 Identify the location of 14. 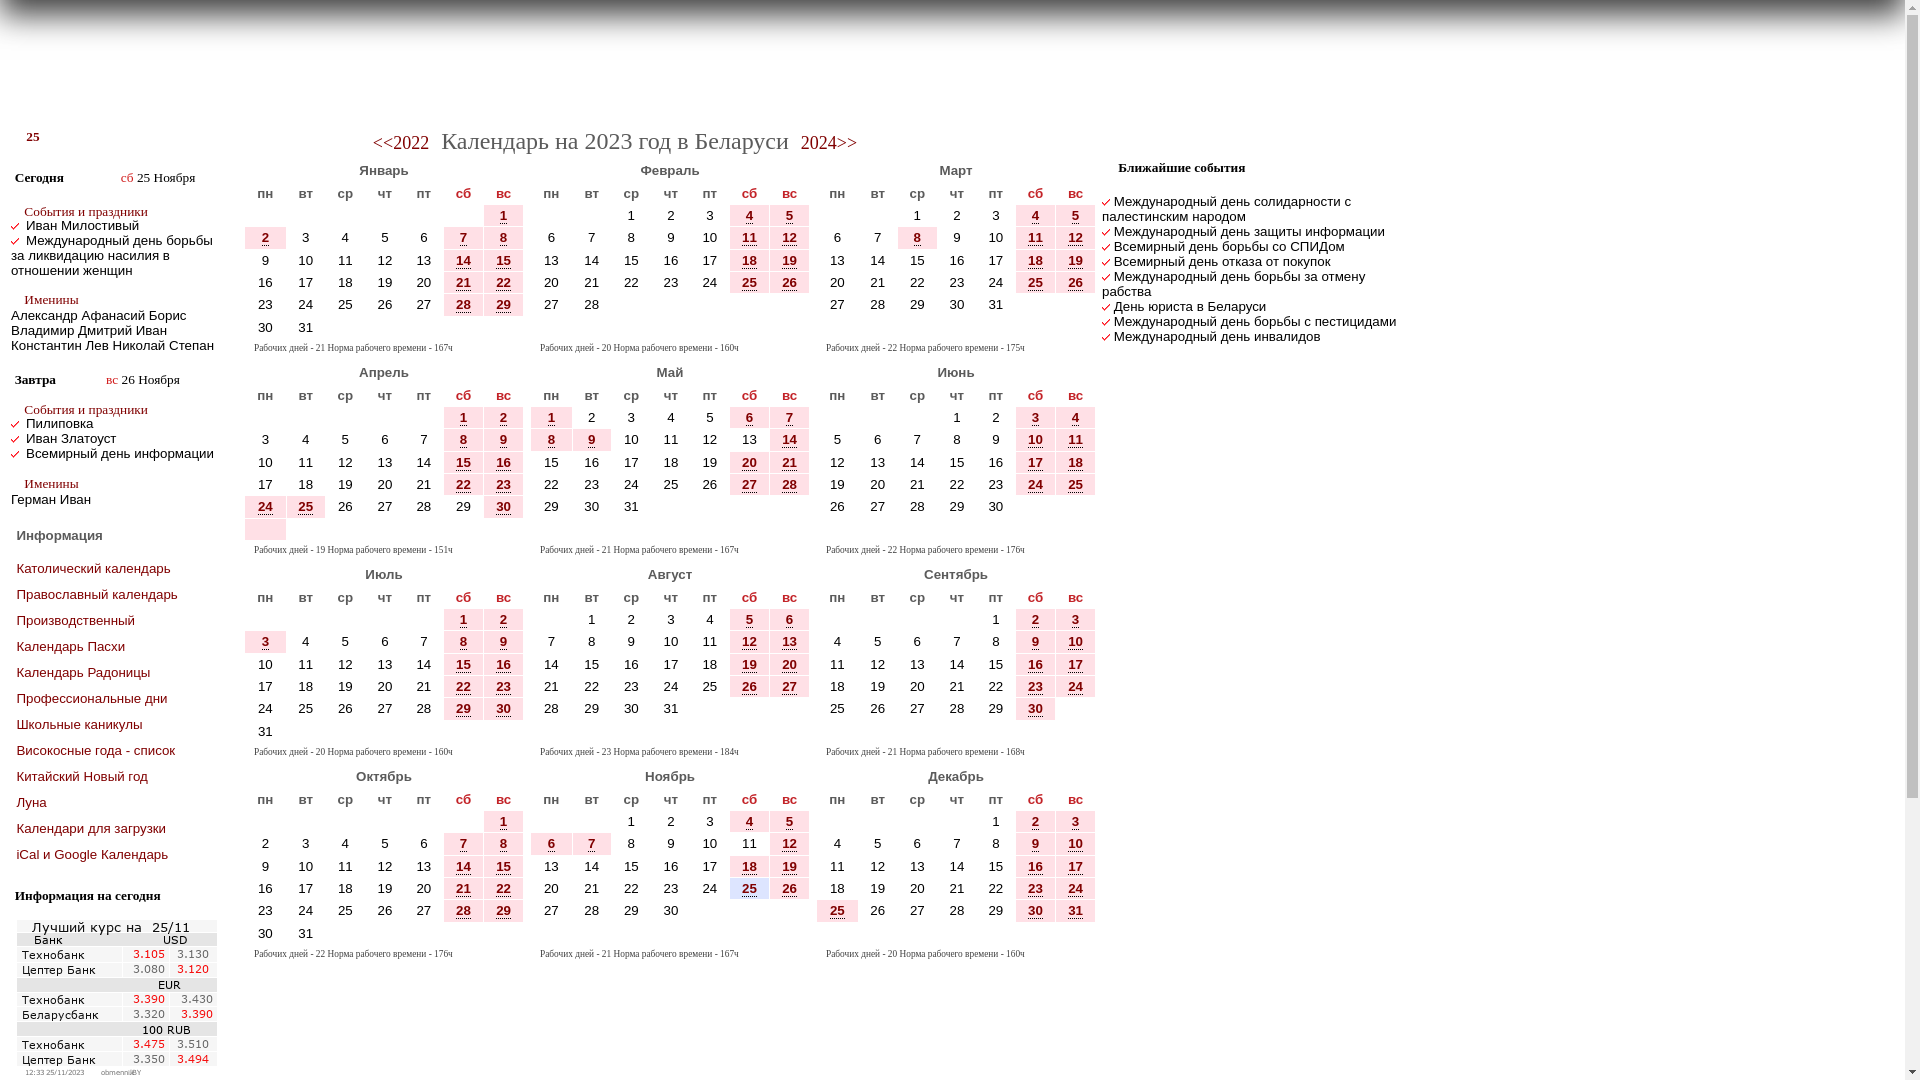
(424, 462).